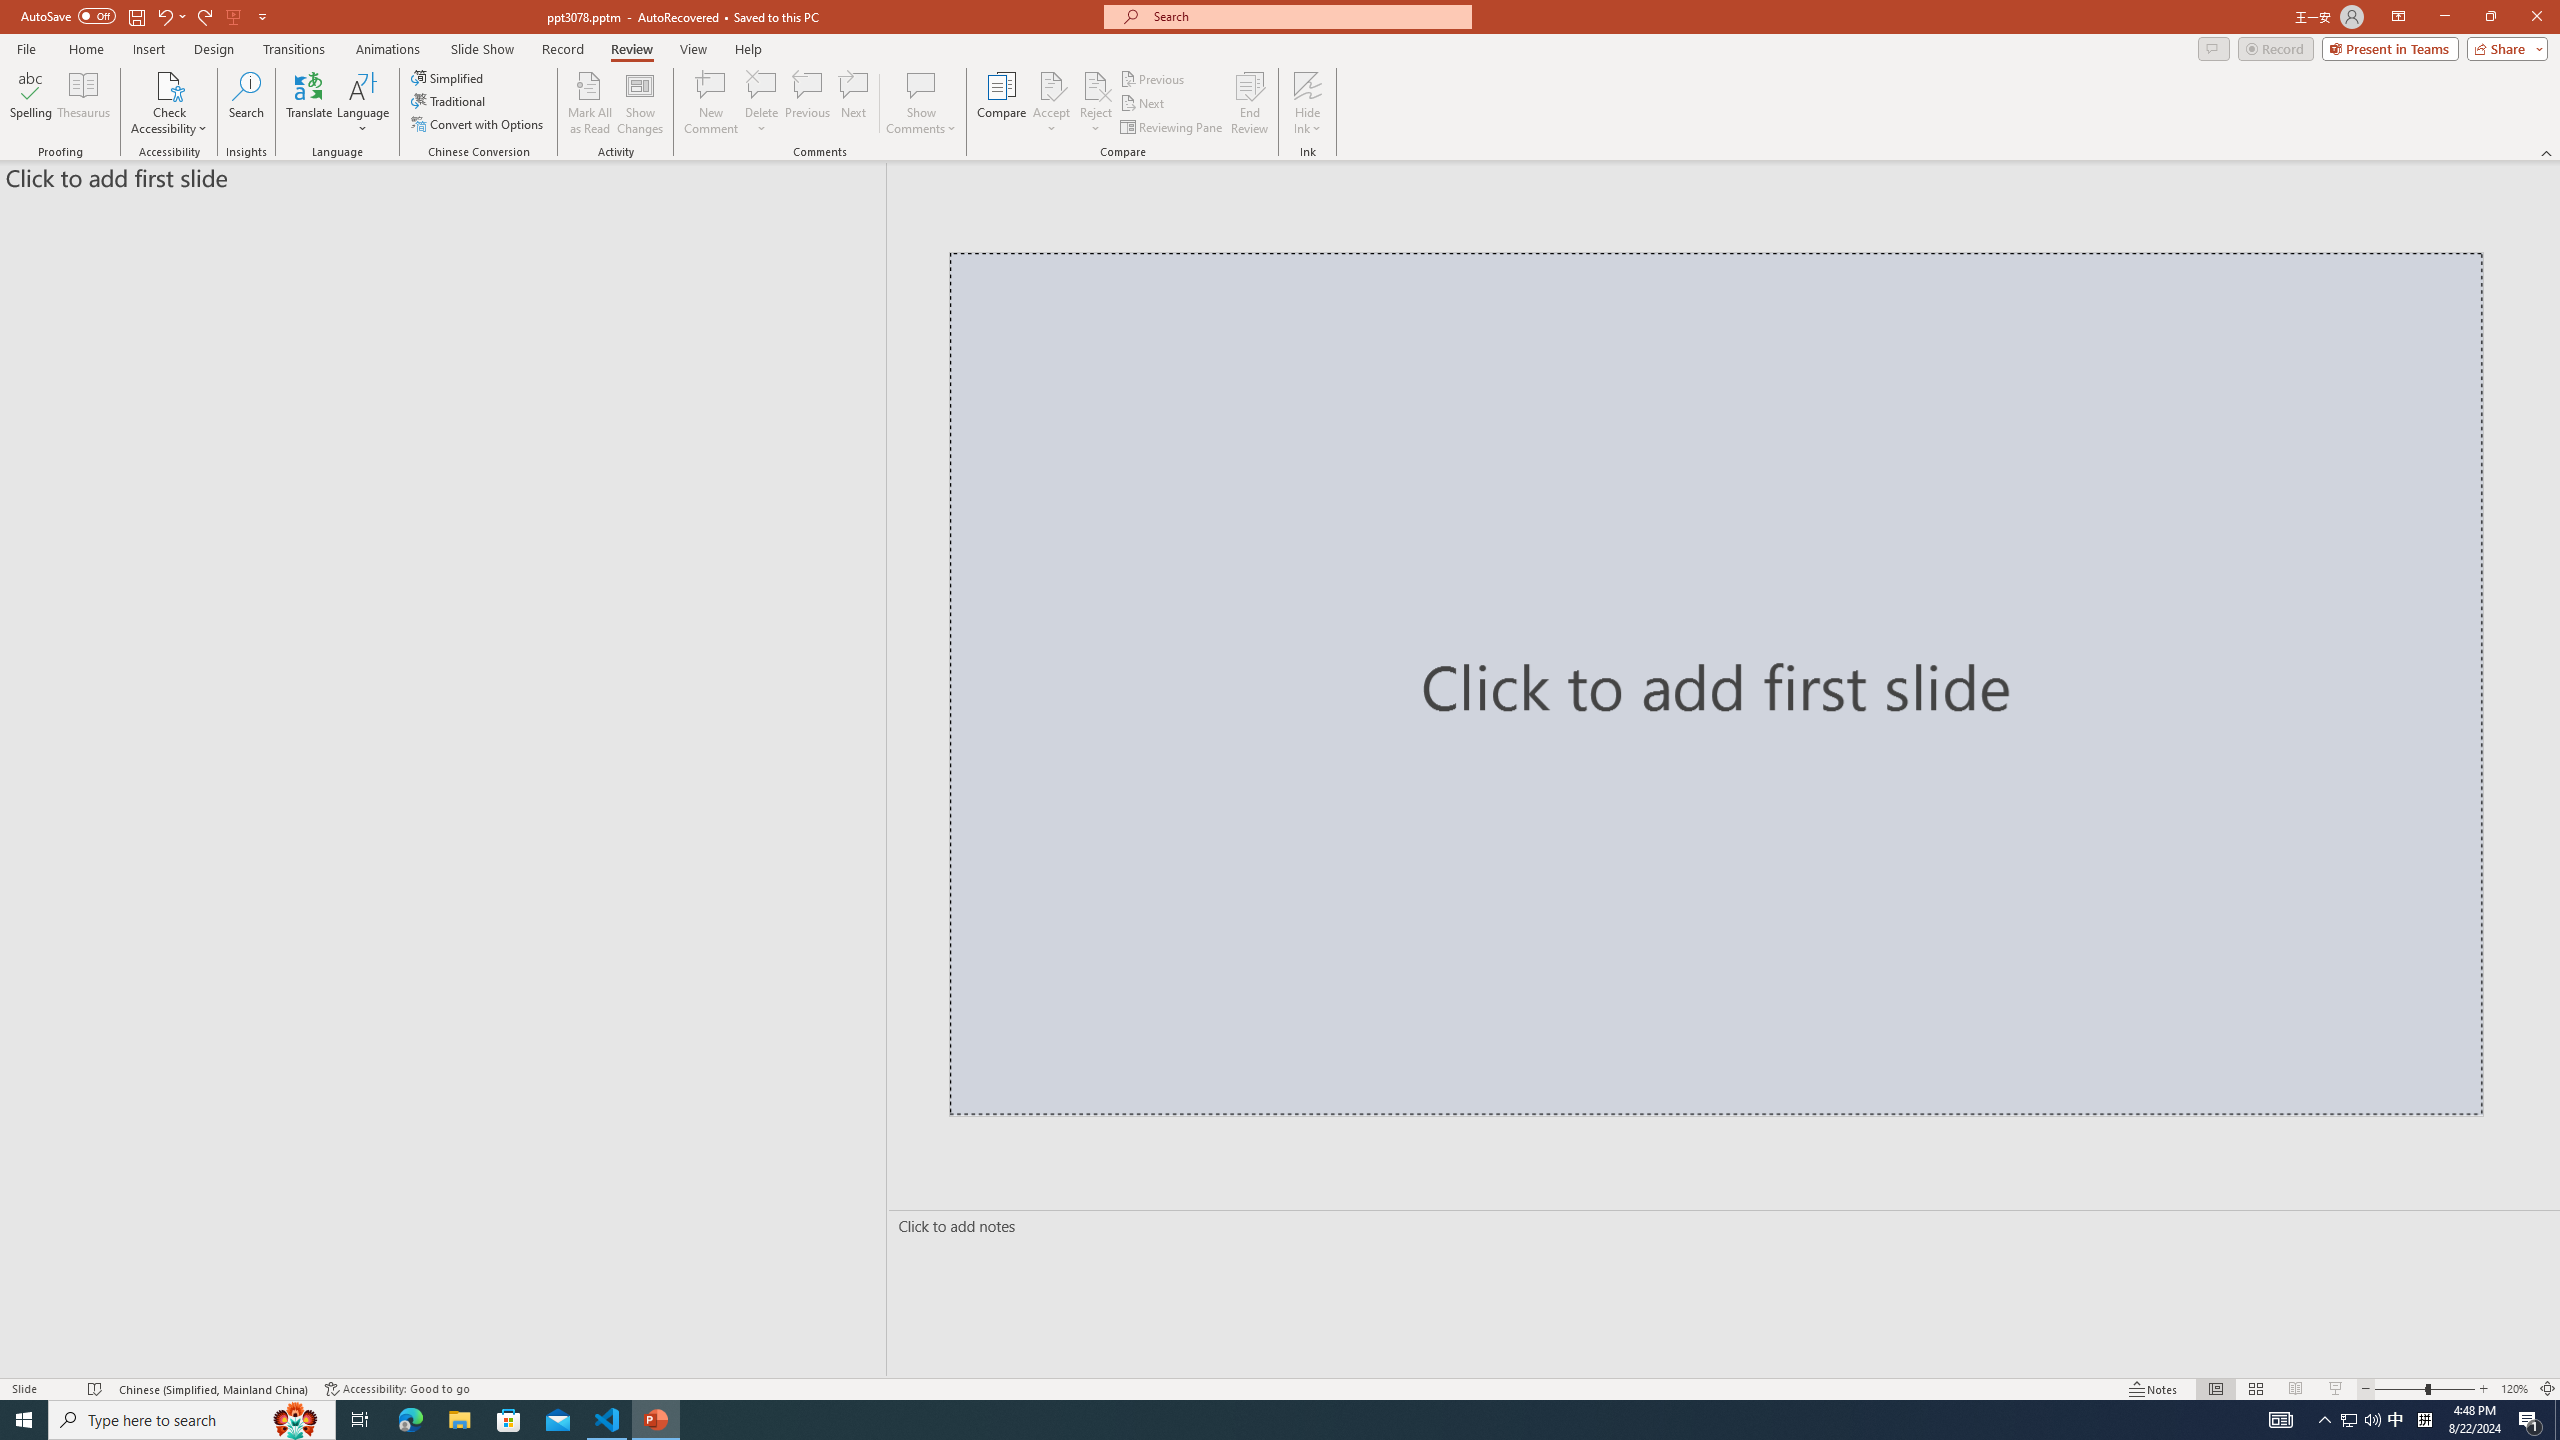 The width and height of the screenshot is (2560, 1440). What do you see at coordinates (2514, 1389) in the screenshot?
I see `Zoom 120%` at bounding box center [2514, 1389].